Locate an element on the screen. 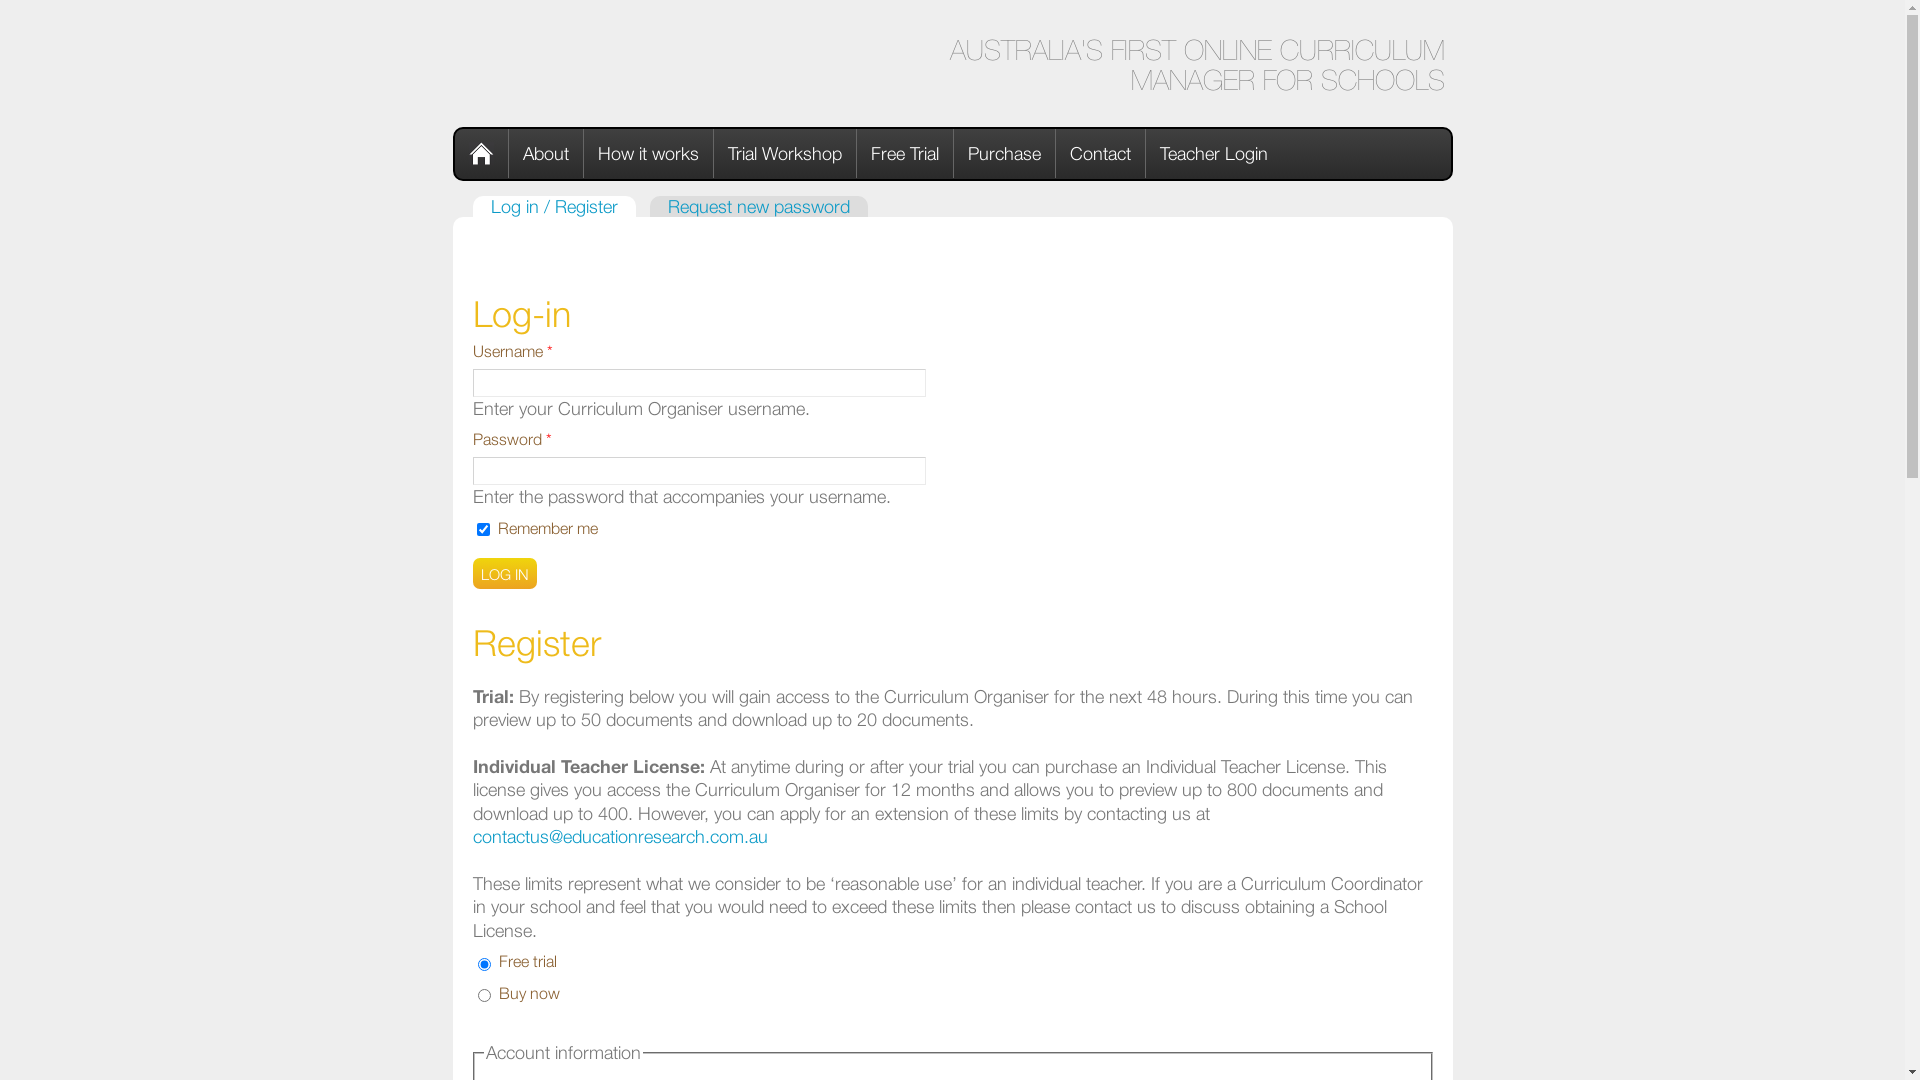 The height and width of the screenshot is (1080, 1920). About is located at coordinates (546, 154).